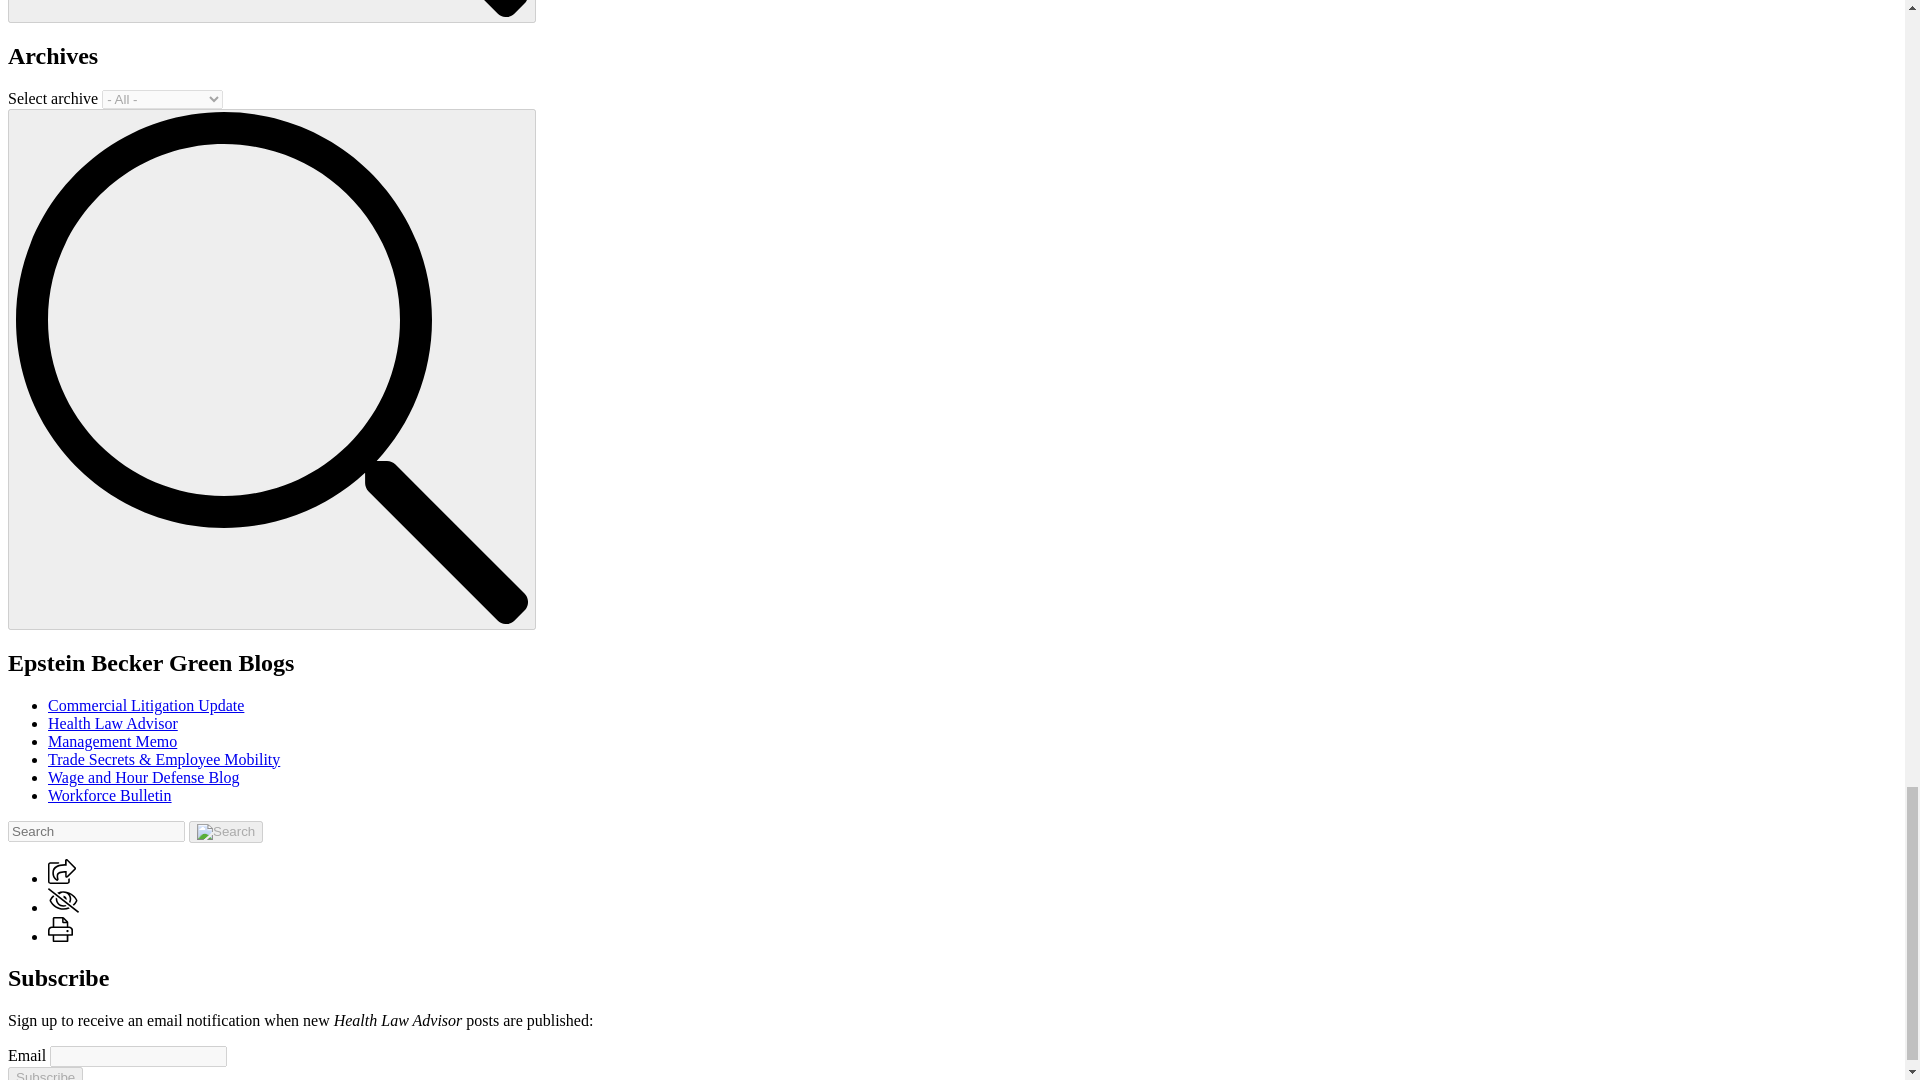 The height and width of the screenshot is (1080, 1920). Describe the element at coordinates (62, 871) in the screenshot. I see `Share` at that location.